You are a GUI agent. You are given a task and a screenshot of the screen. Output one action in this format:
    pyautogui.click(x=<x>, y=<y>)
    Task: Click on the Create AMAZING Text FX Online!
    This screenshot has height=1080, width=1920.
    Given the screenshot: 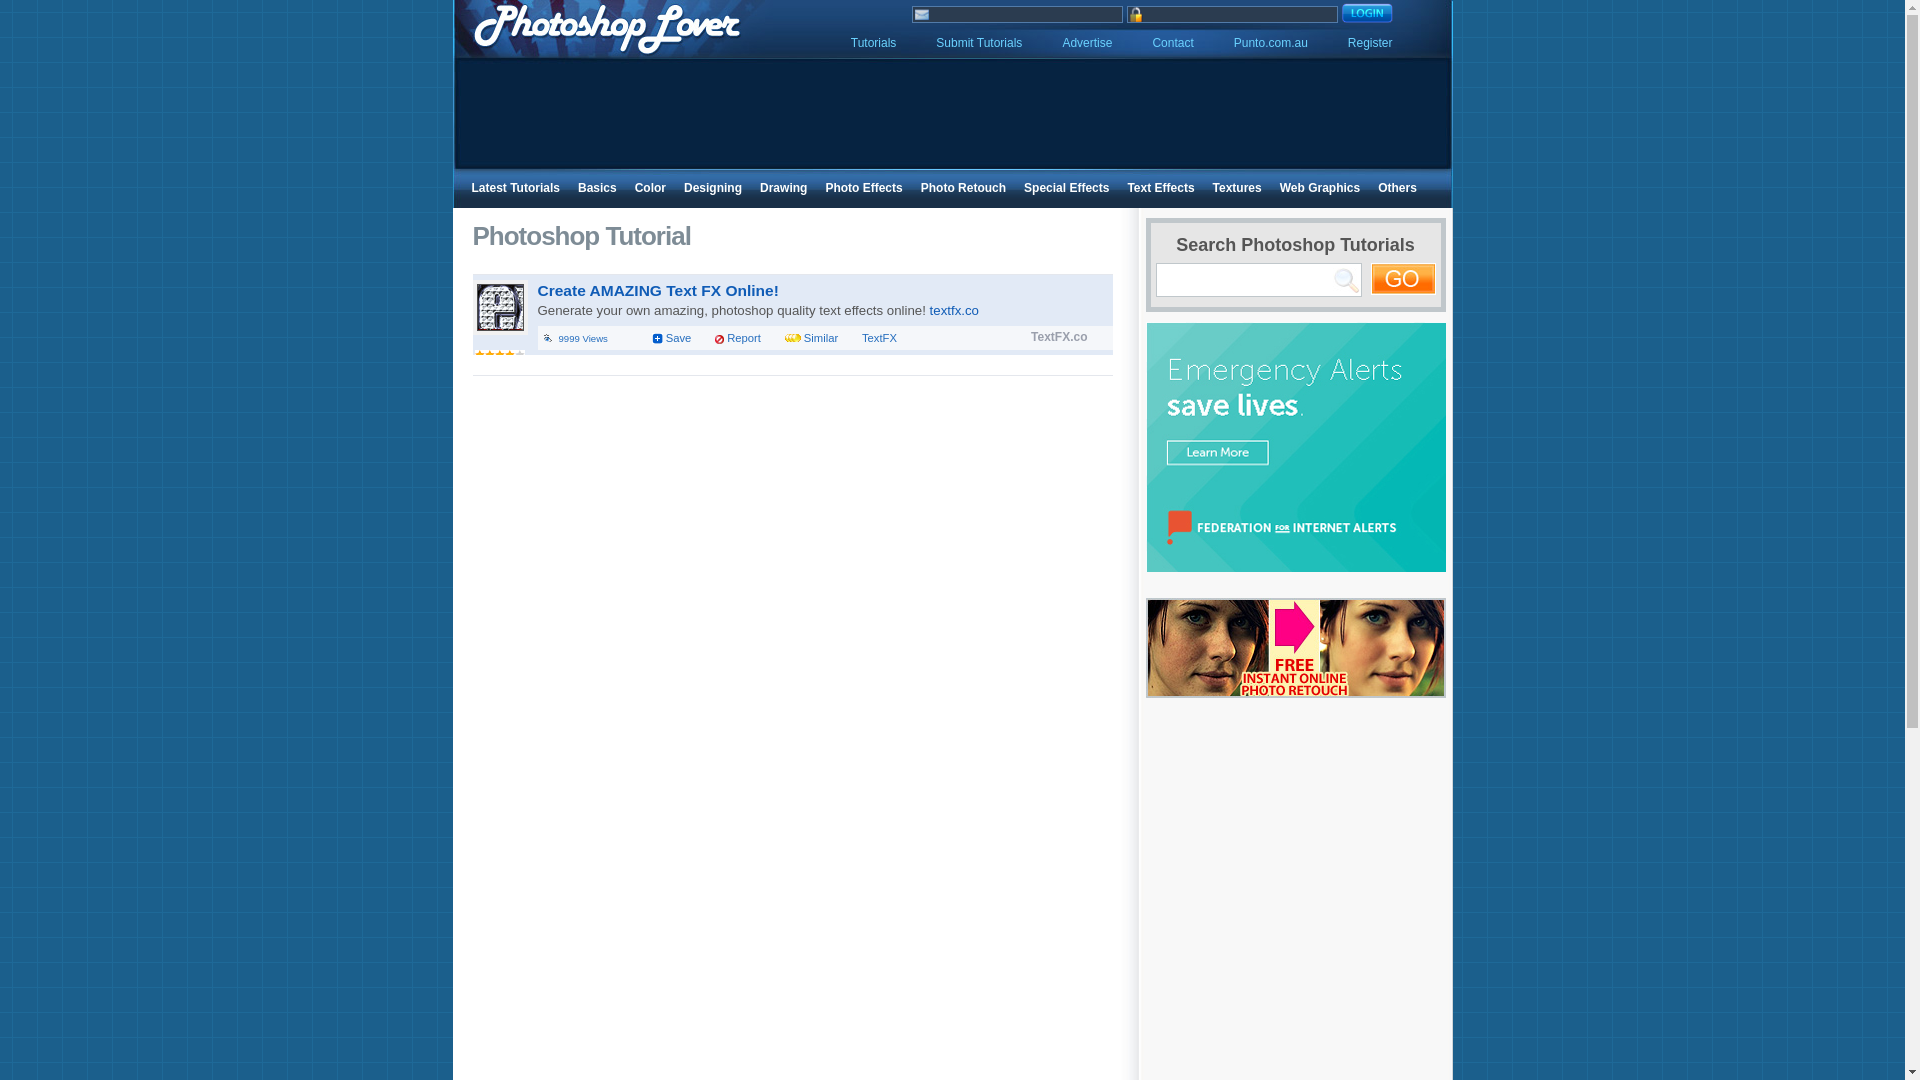 What is the action you would take?
    pyautogui.click(x=658, y=290)
    